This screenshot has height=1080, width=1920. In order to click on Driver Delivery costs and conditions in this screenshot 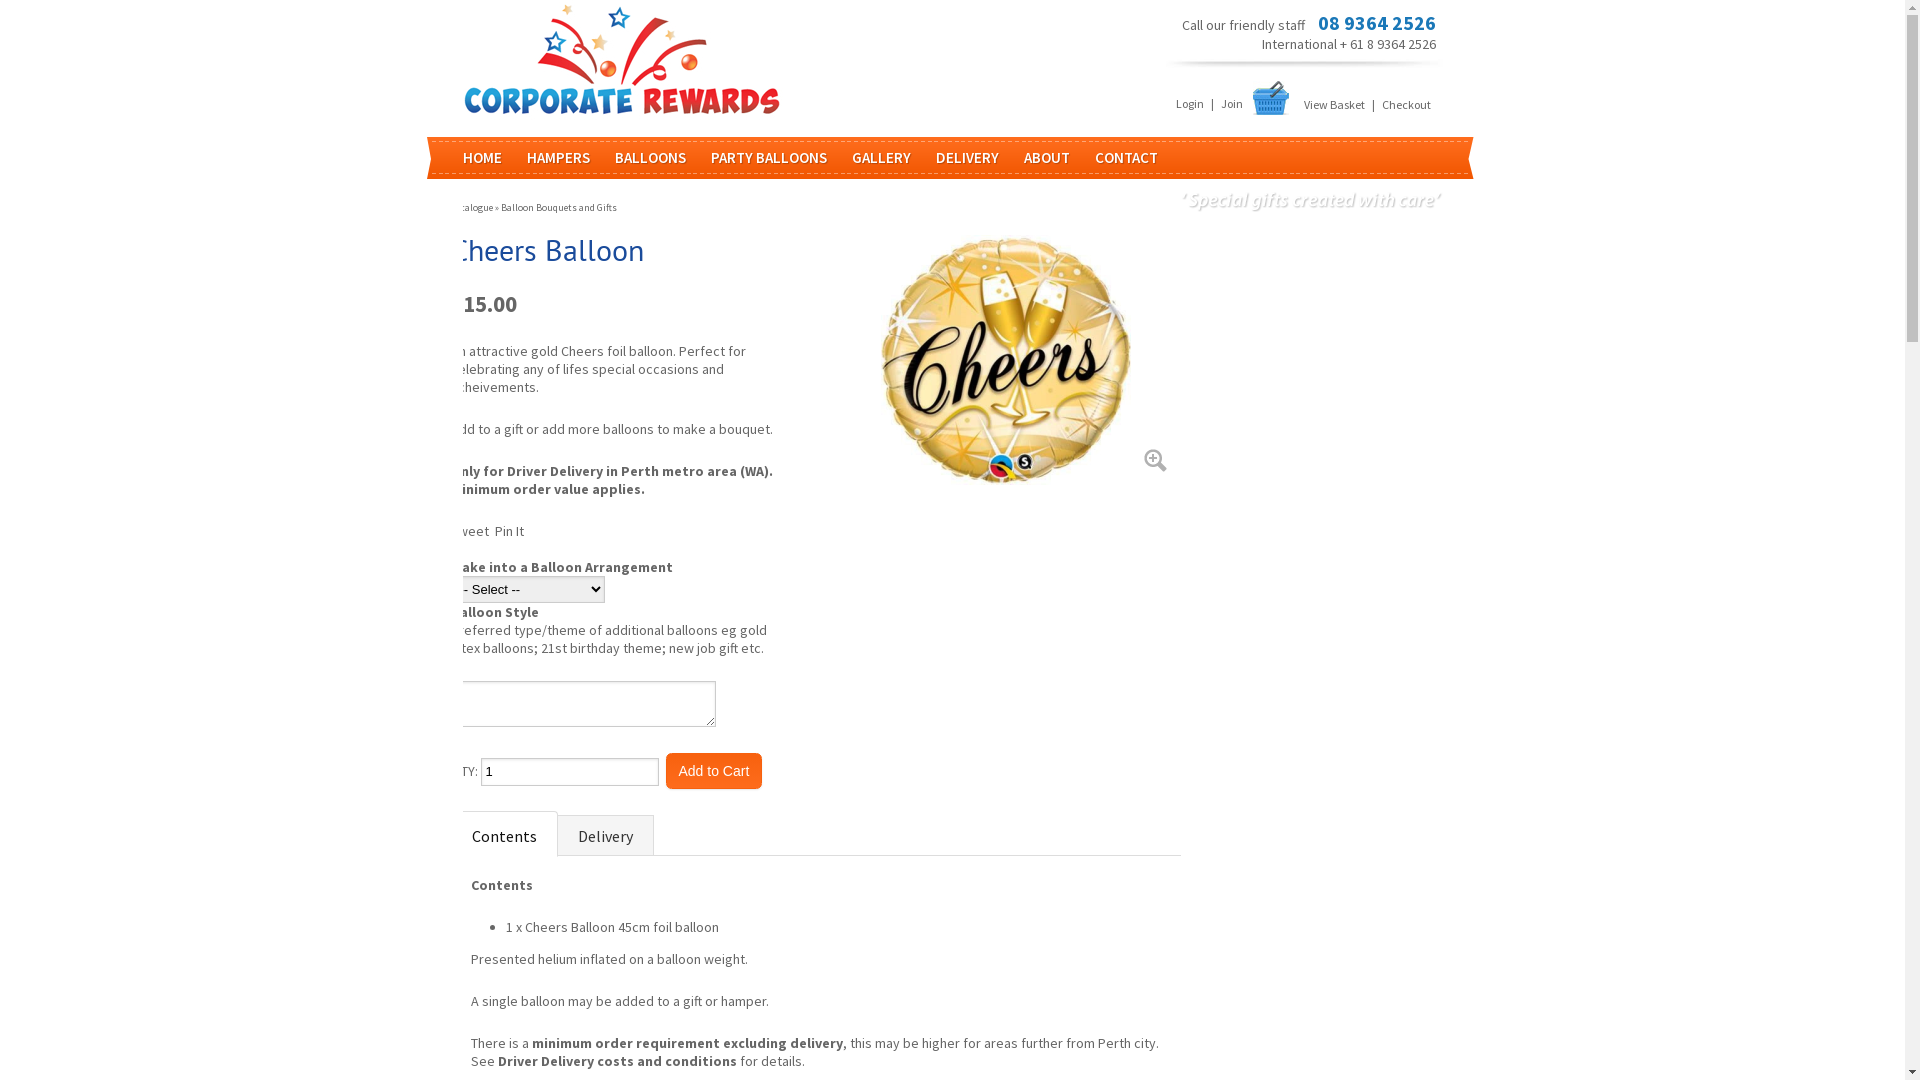, I will do `click(618, 1061)`.